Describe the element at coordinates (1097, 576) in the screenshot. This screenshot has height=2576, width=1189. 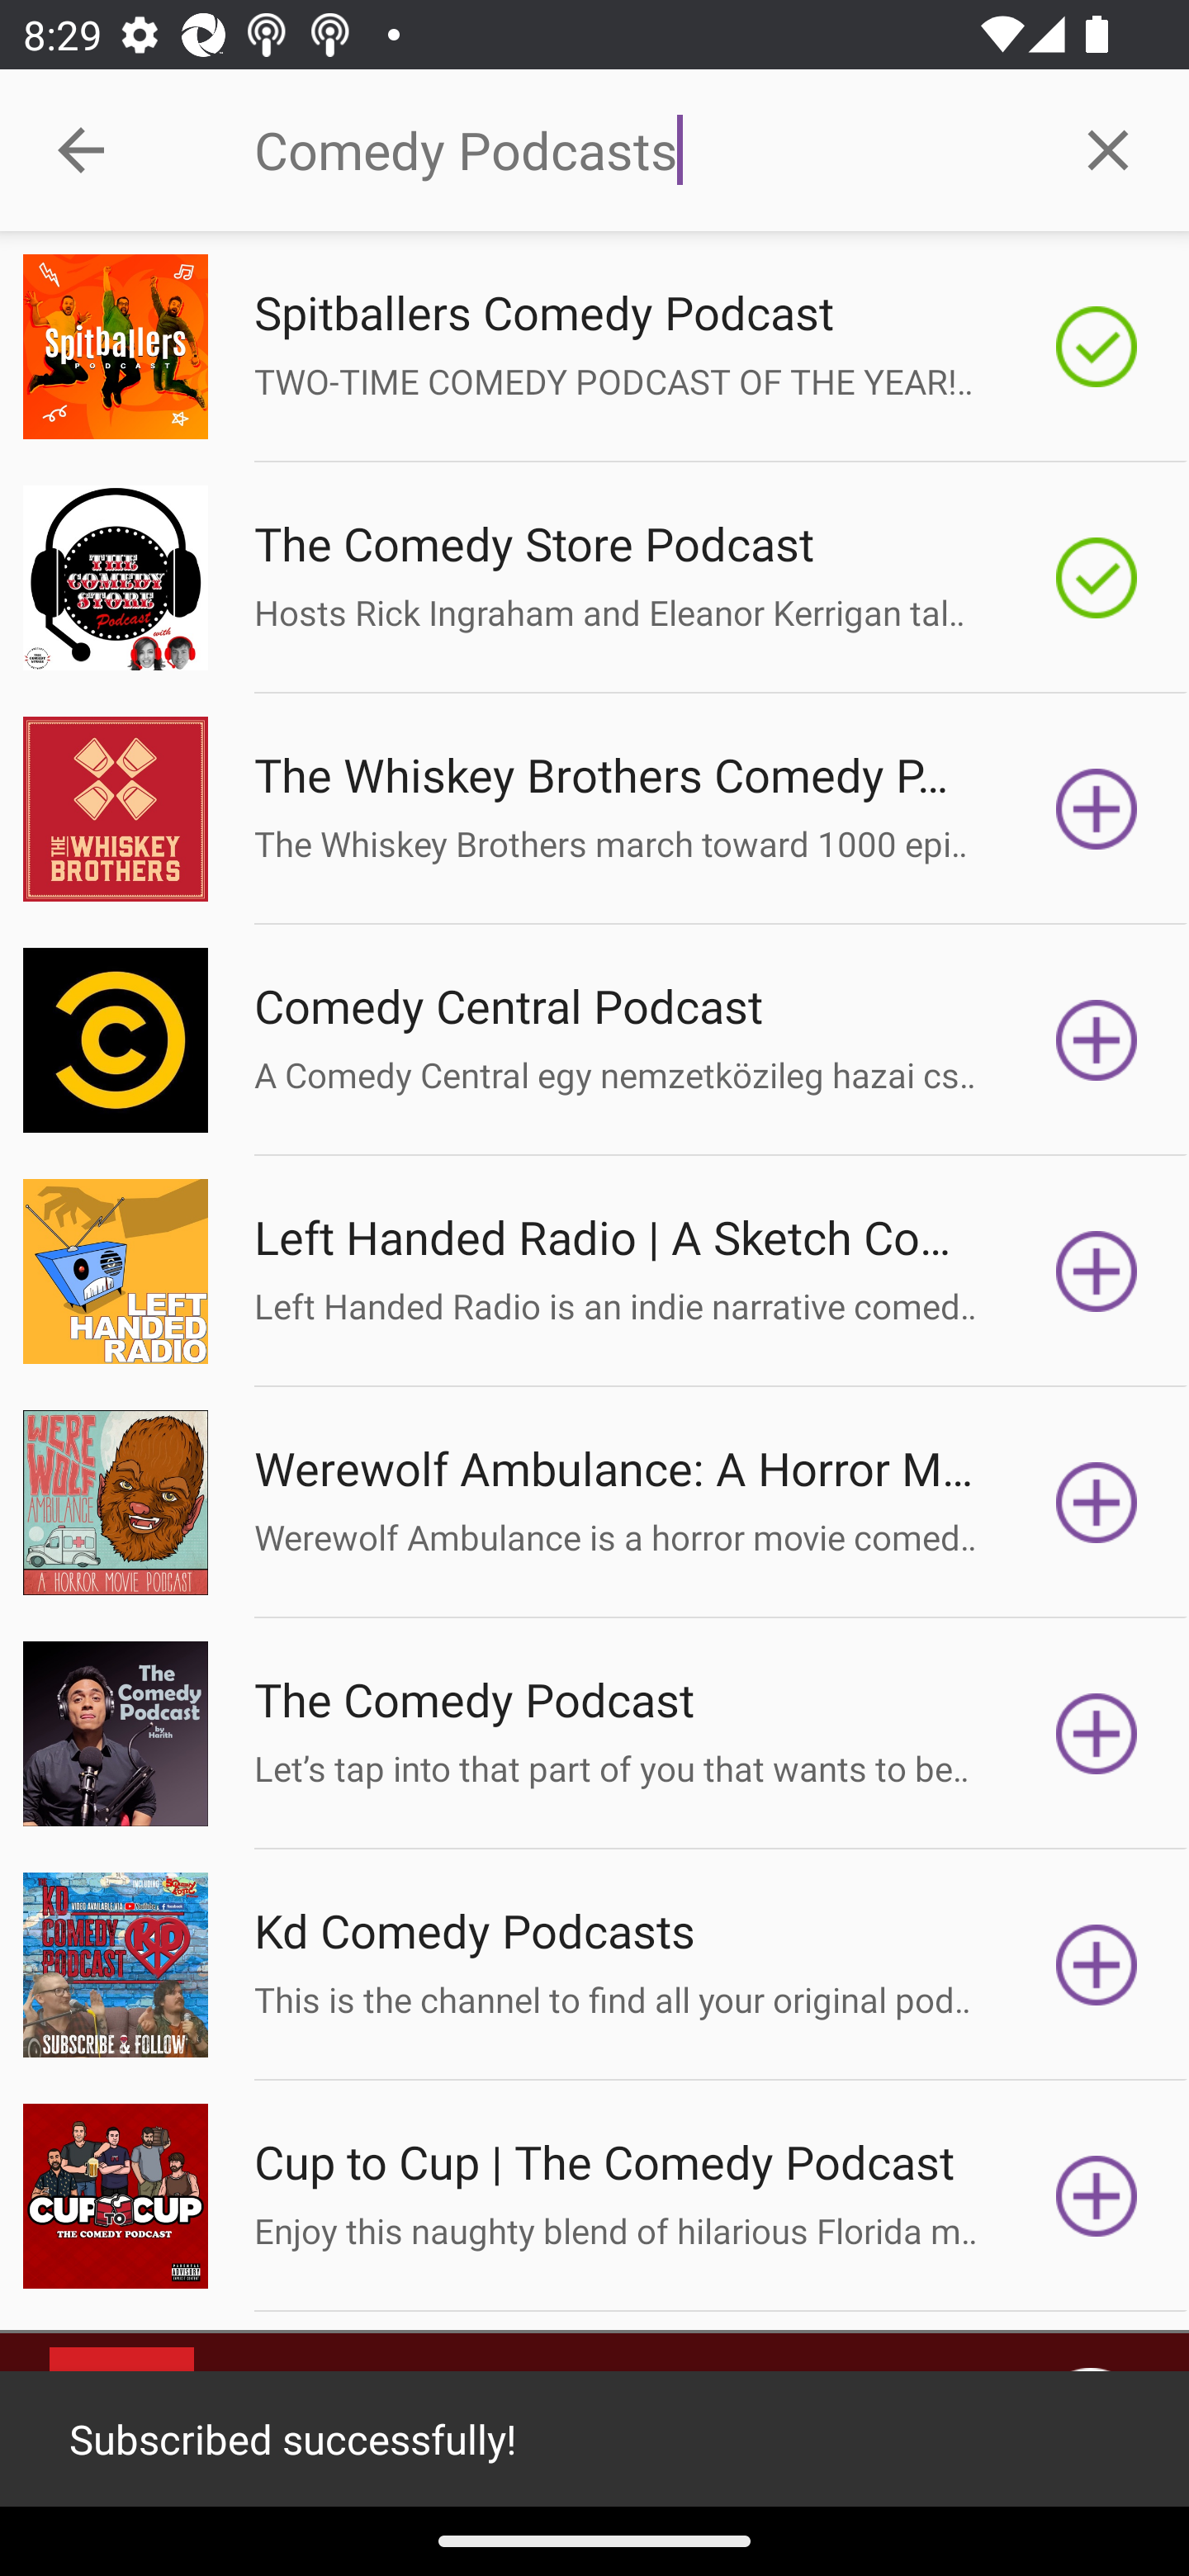
I see `Subscribed` at that location.